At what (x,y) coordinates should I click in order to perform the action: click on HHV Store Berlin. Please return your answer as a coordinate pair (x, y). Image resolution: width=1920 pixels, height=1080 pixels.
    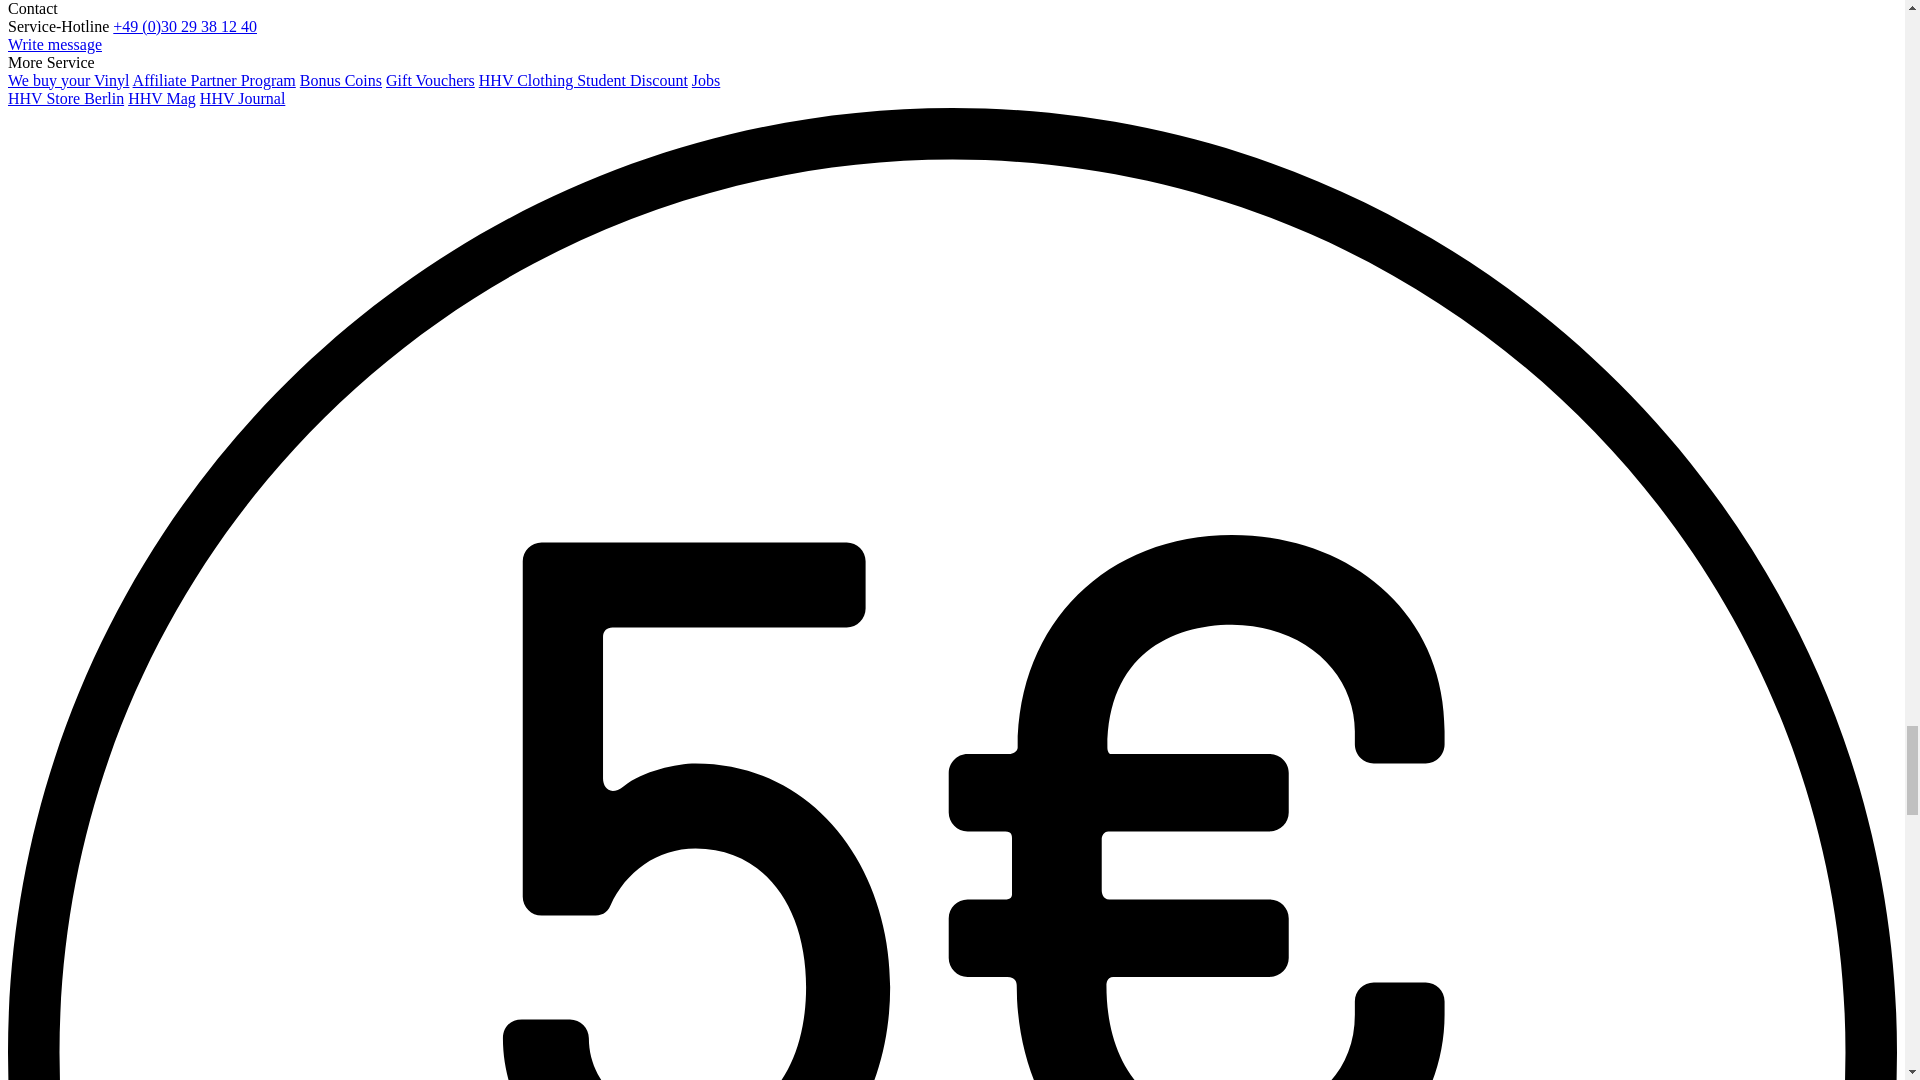
    Looking at the image, I should click on (66, 98).